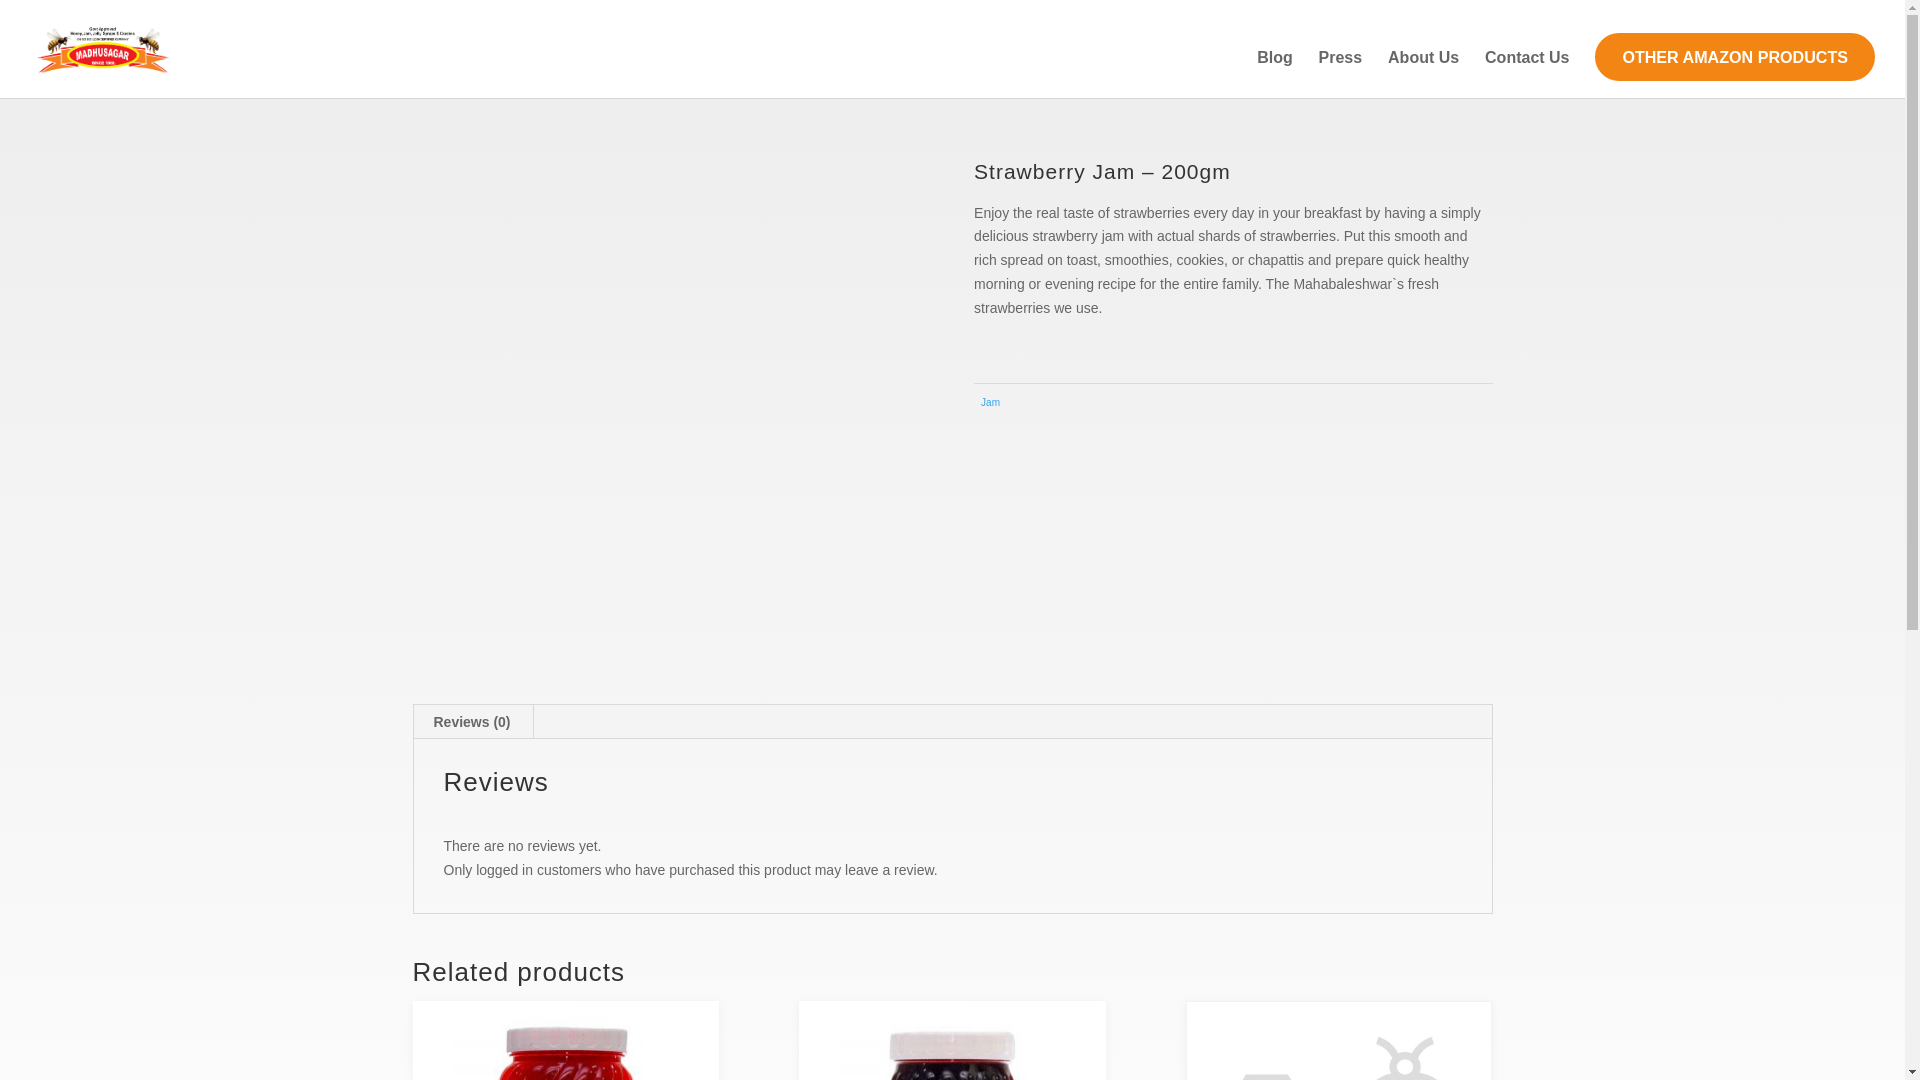 The height and width of the screenshot is (1080, 1920). I want to click on About Us, so click(1424, 74).